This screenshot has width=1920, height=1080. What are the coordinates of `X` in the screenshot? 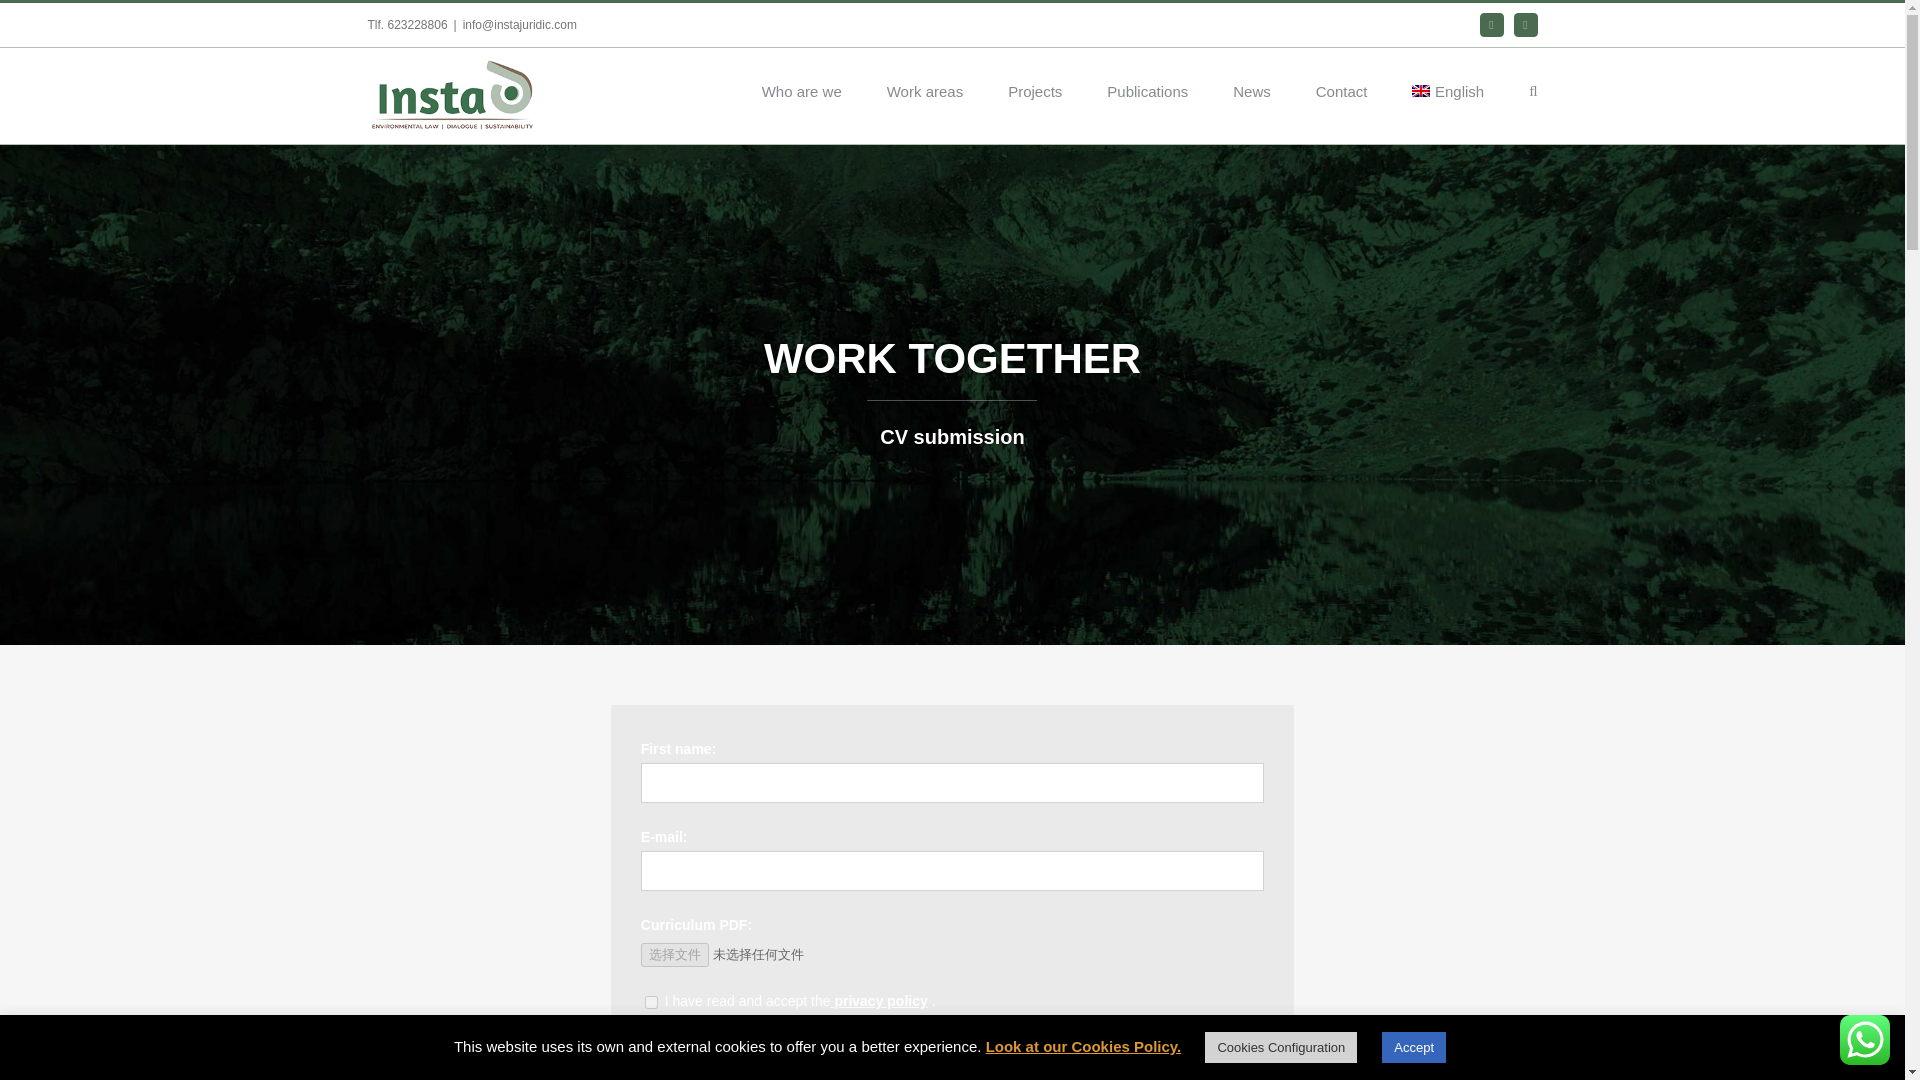 It's located at (1492, 24).